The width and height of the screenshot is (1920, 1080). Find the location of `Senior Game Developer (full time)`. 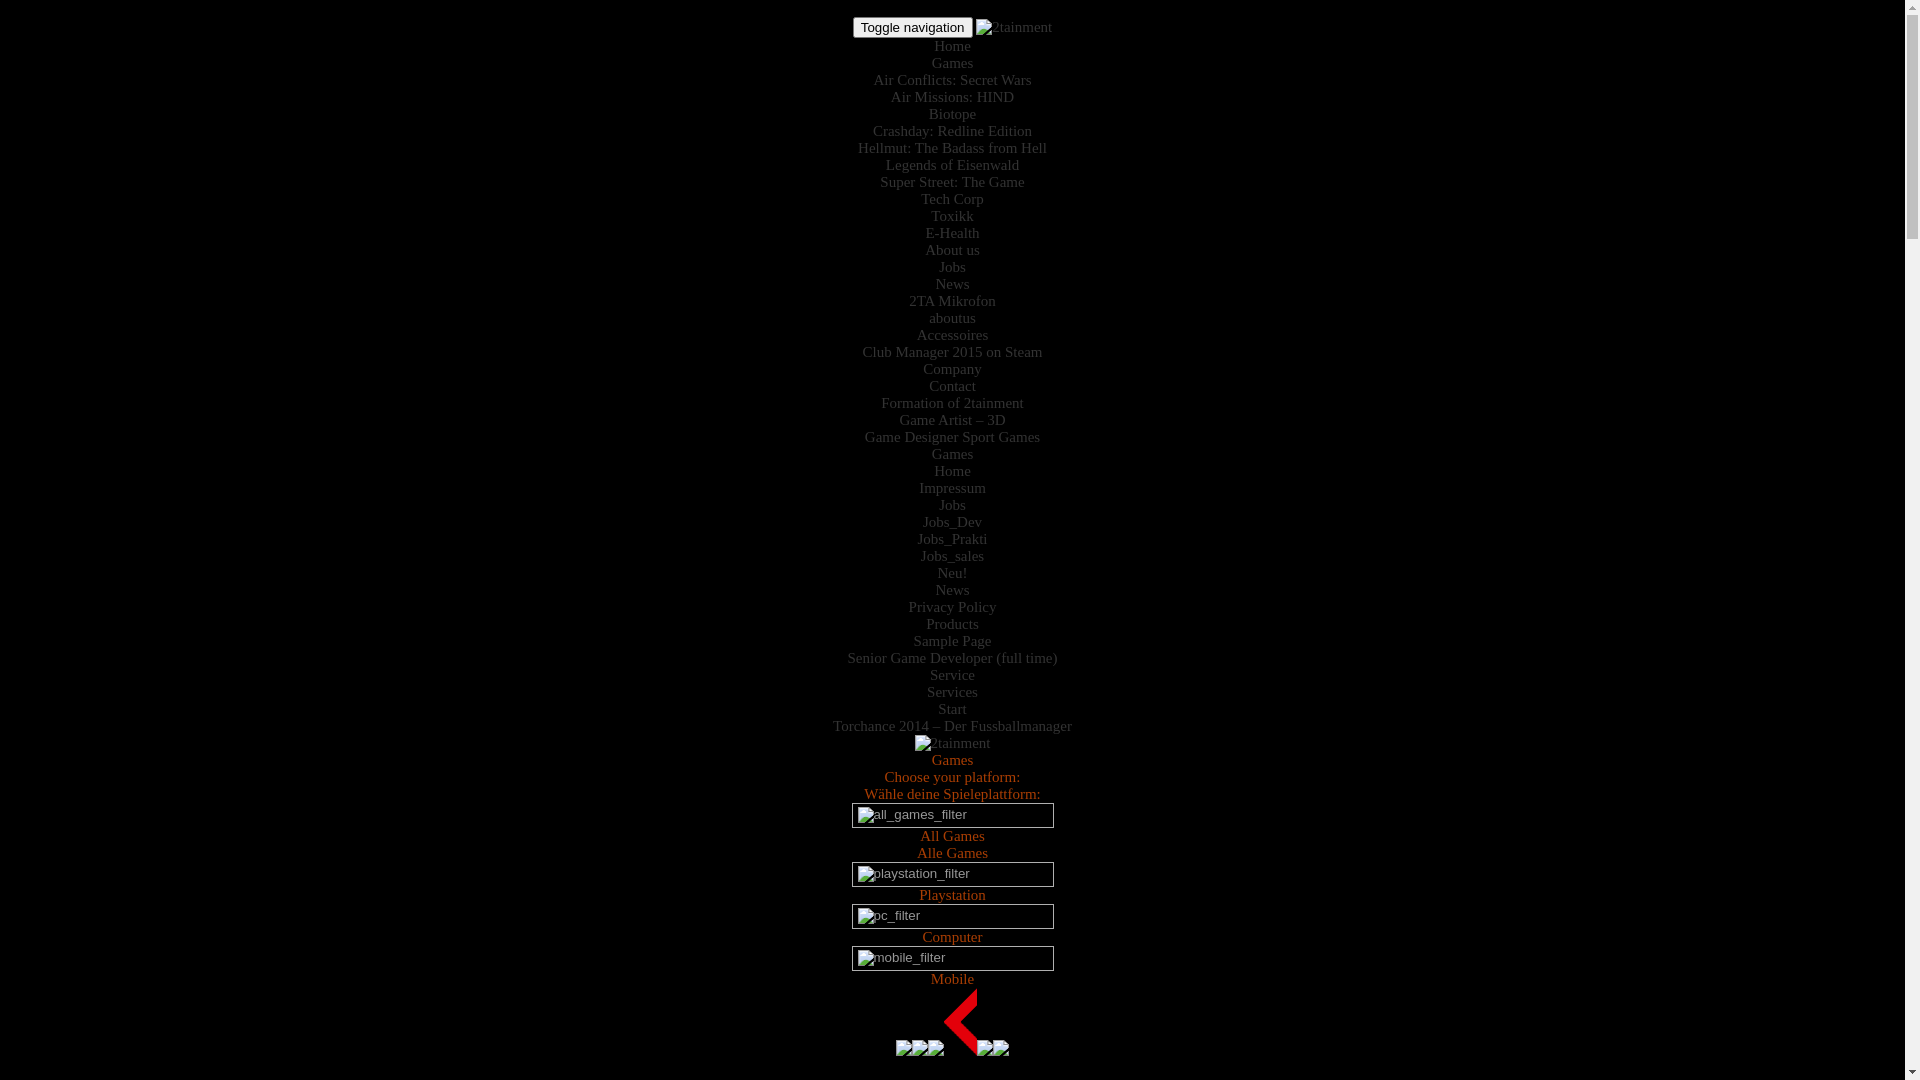

Senior Game Developer (full time) is located at coordinates (953, 658).